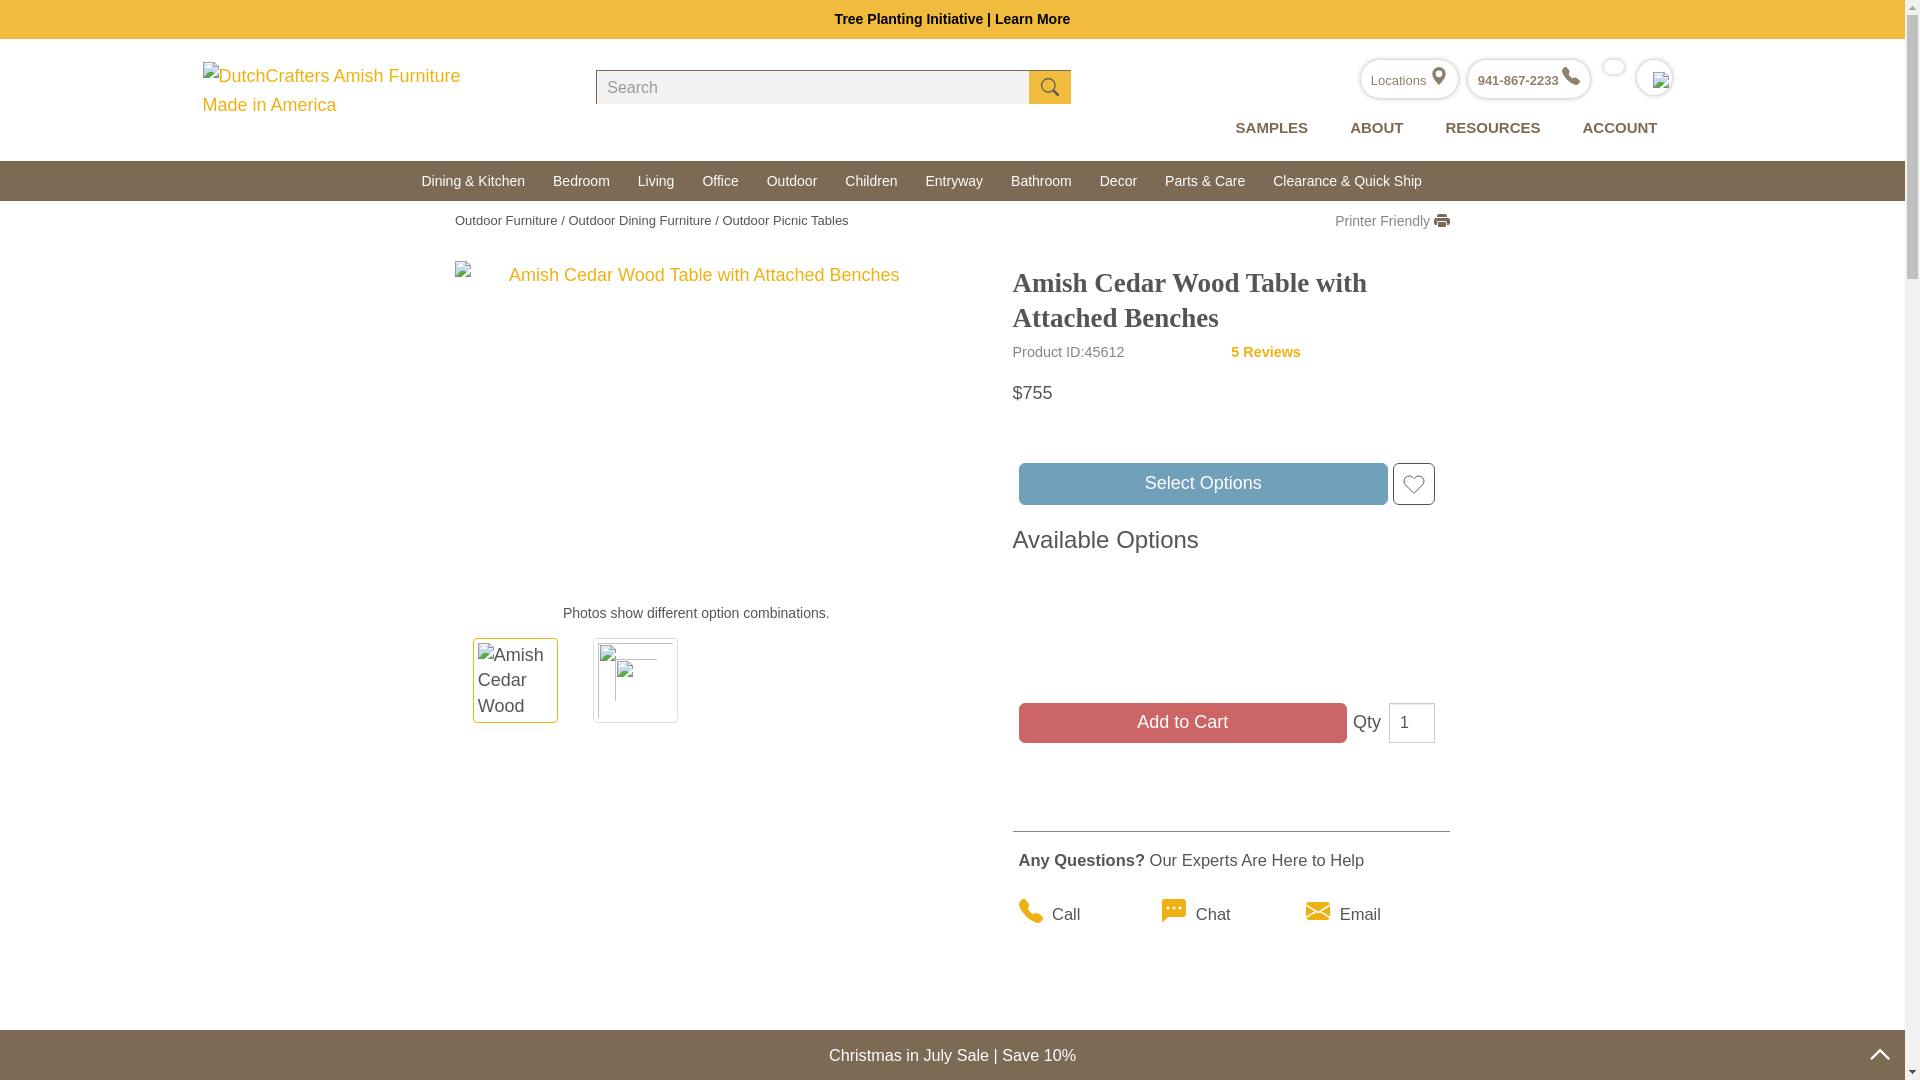 Image resolution: width=1920 pixels, height=1080 pixels. I want to click on RESOURCES, so click(1488, 128).